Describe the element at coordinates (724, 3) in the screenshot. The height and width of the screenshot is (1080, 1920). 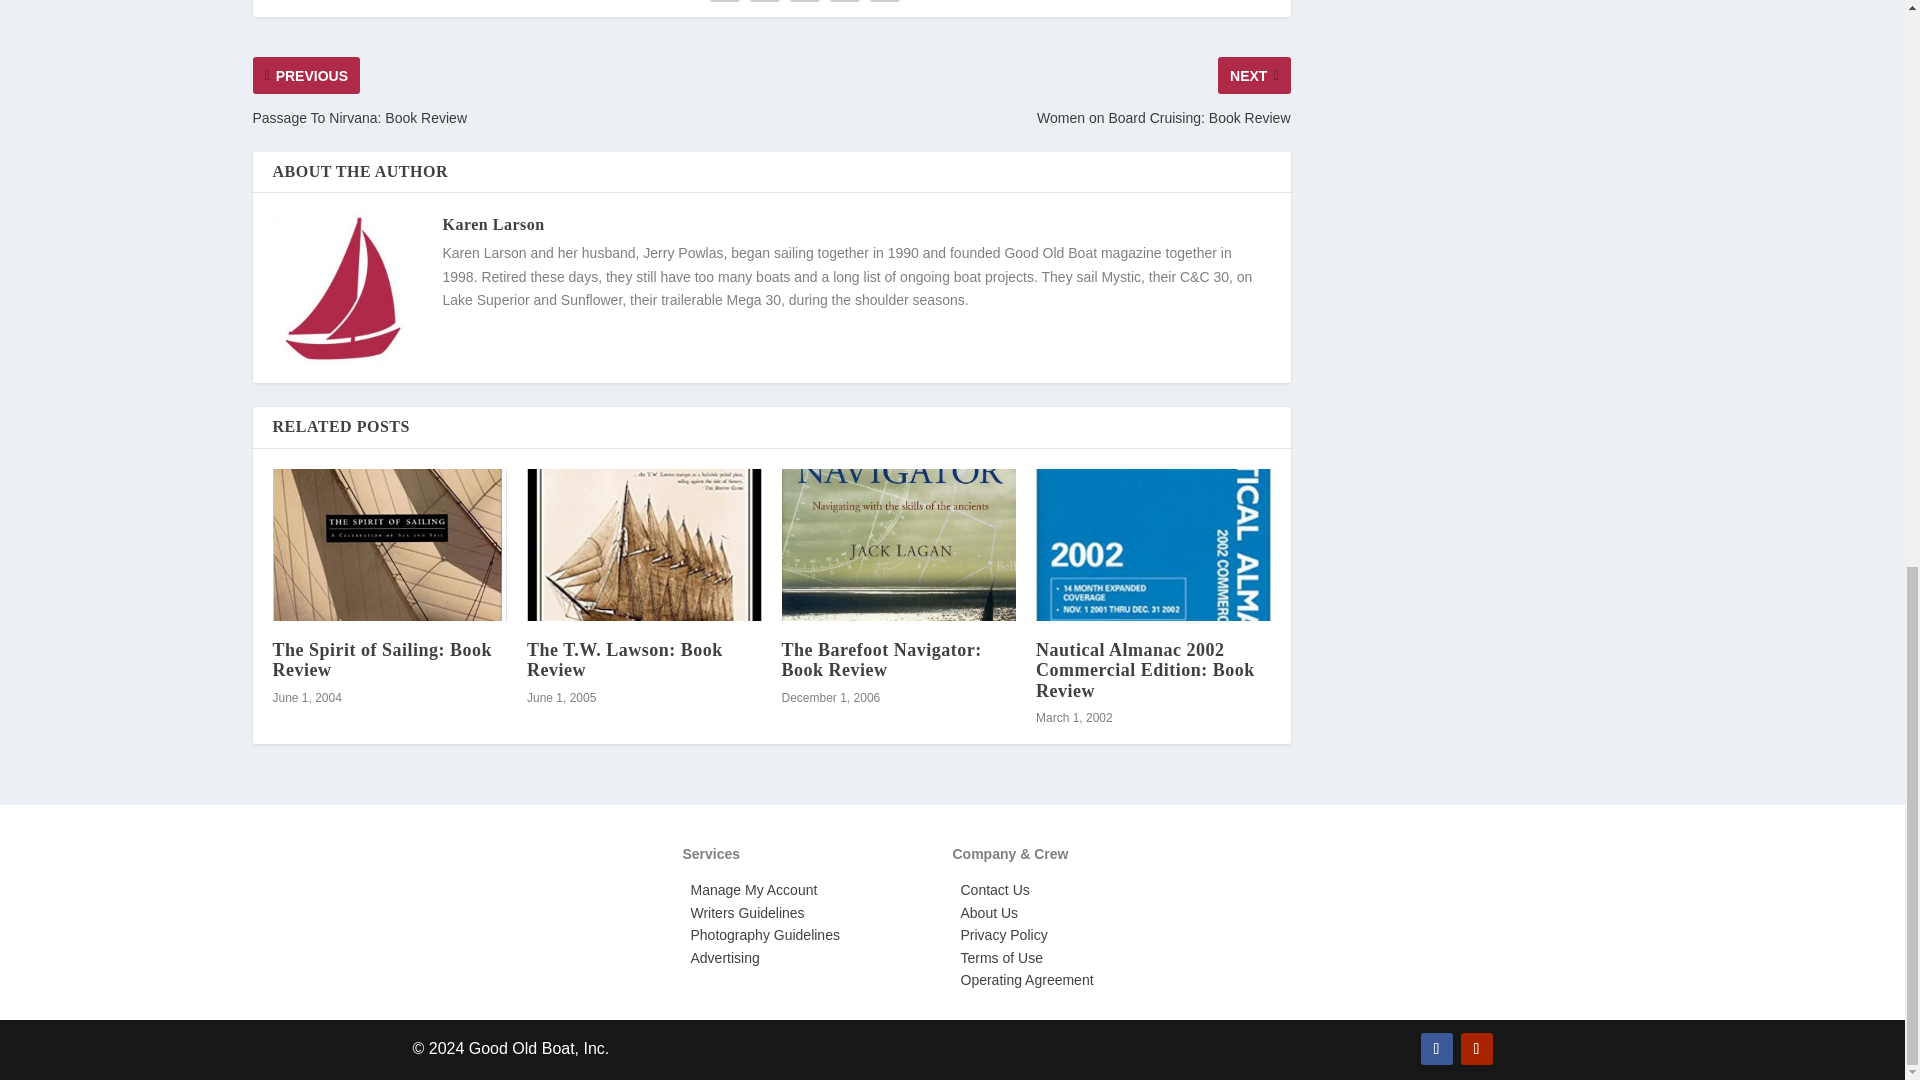
I see `Share "Bull Canyon: Book Review" via Facebook` at that location.